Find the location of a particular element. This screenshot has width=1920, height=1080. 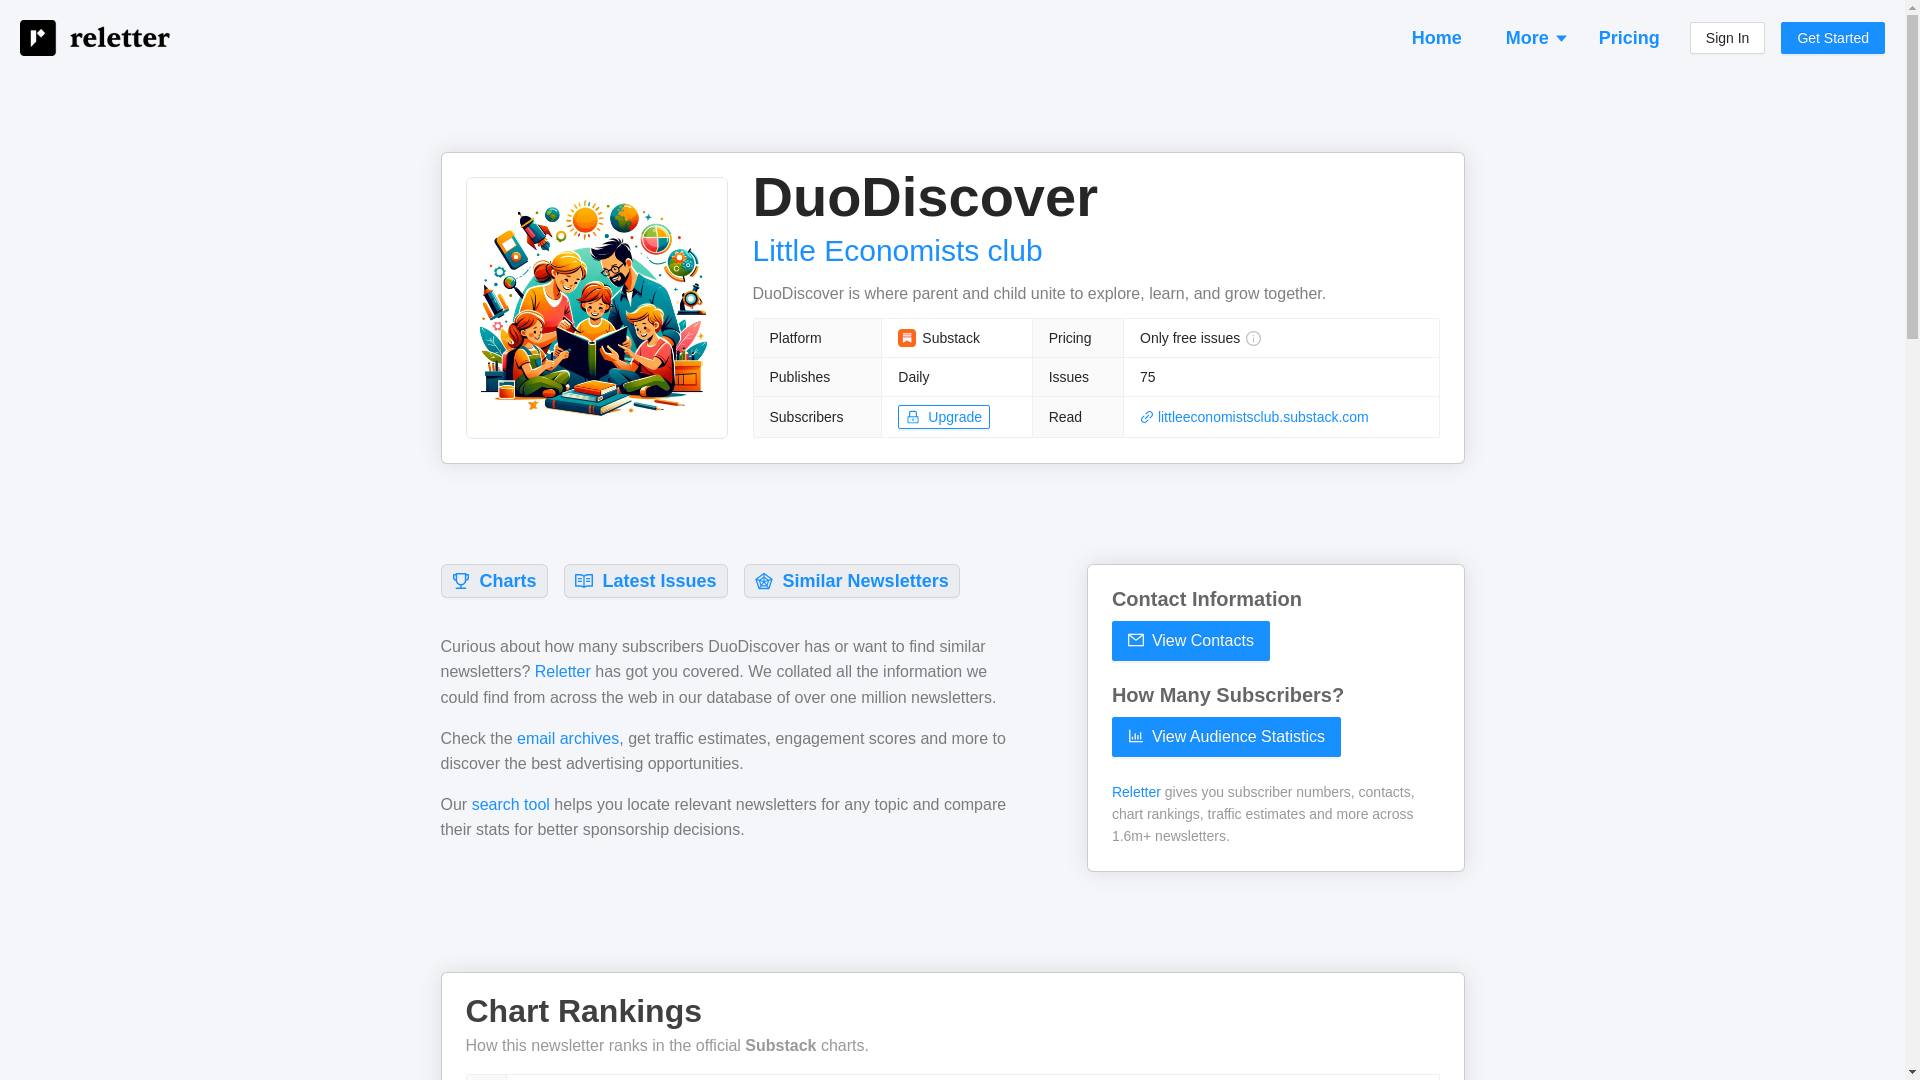

email archives is located at coordinates (567, 738).